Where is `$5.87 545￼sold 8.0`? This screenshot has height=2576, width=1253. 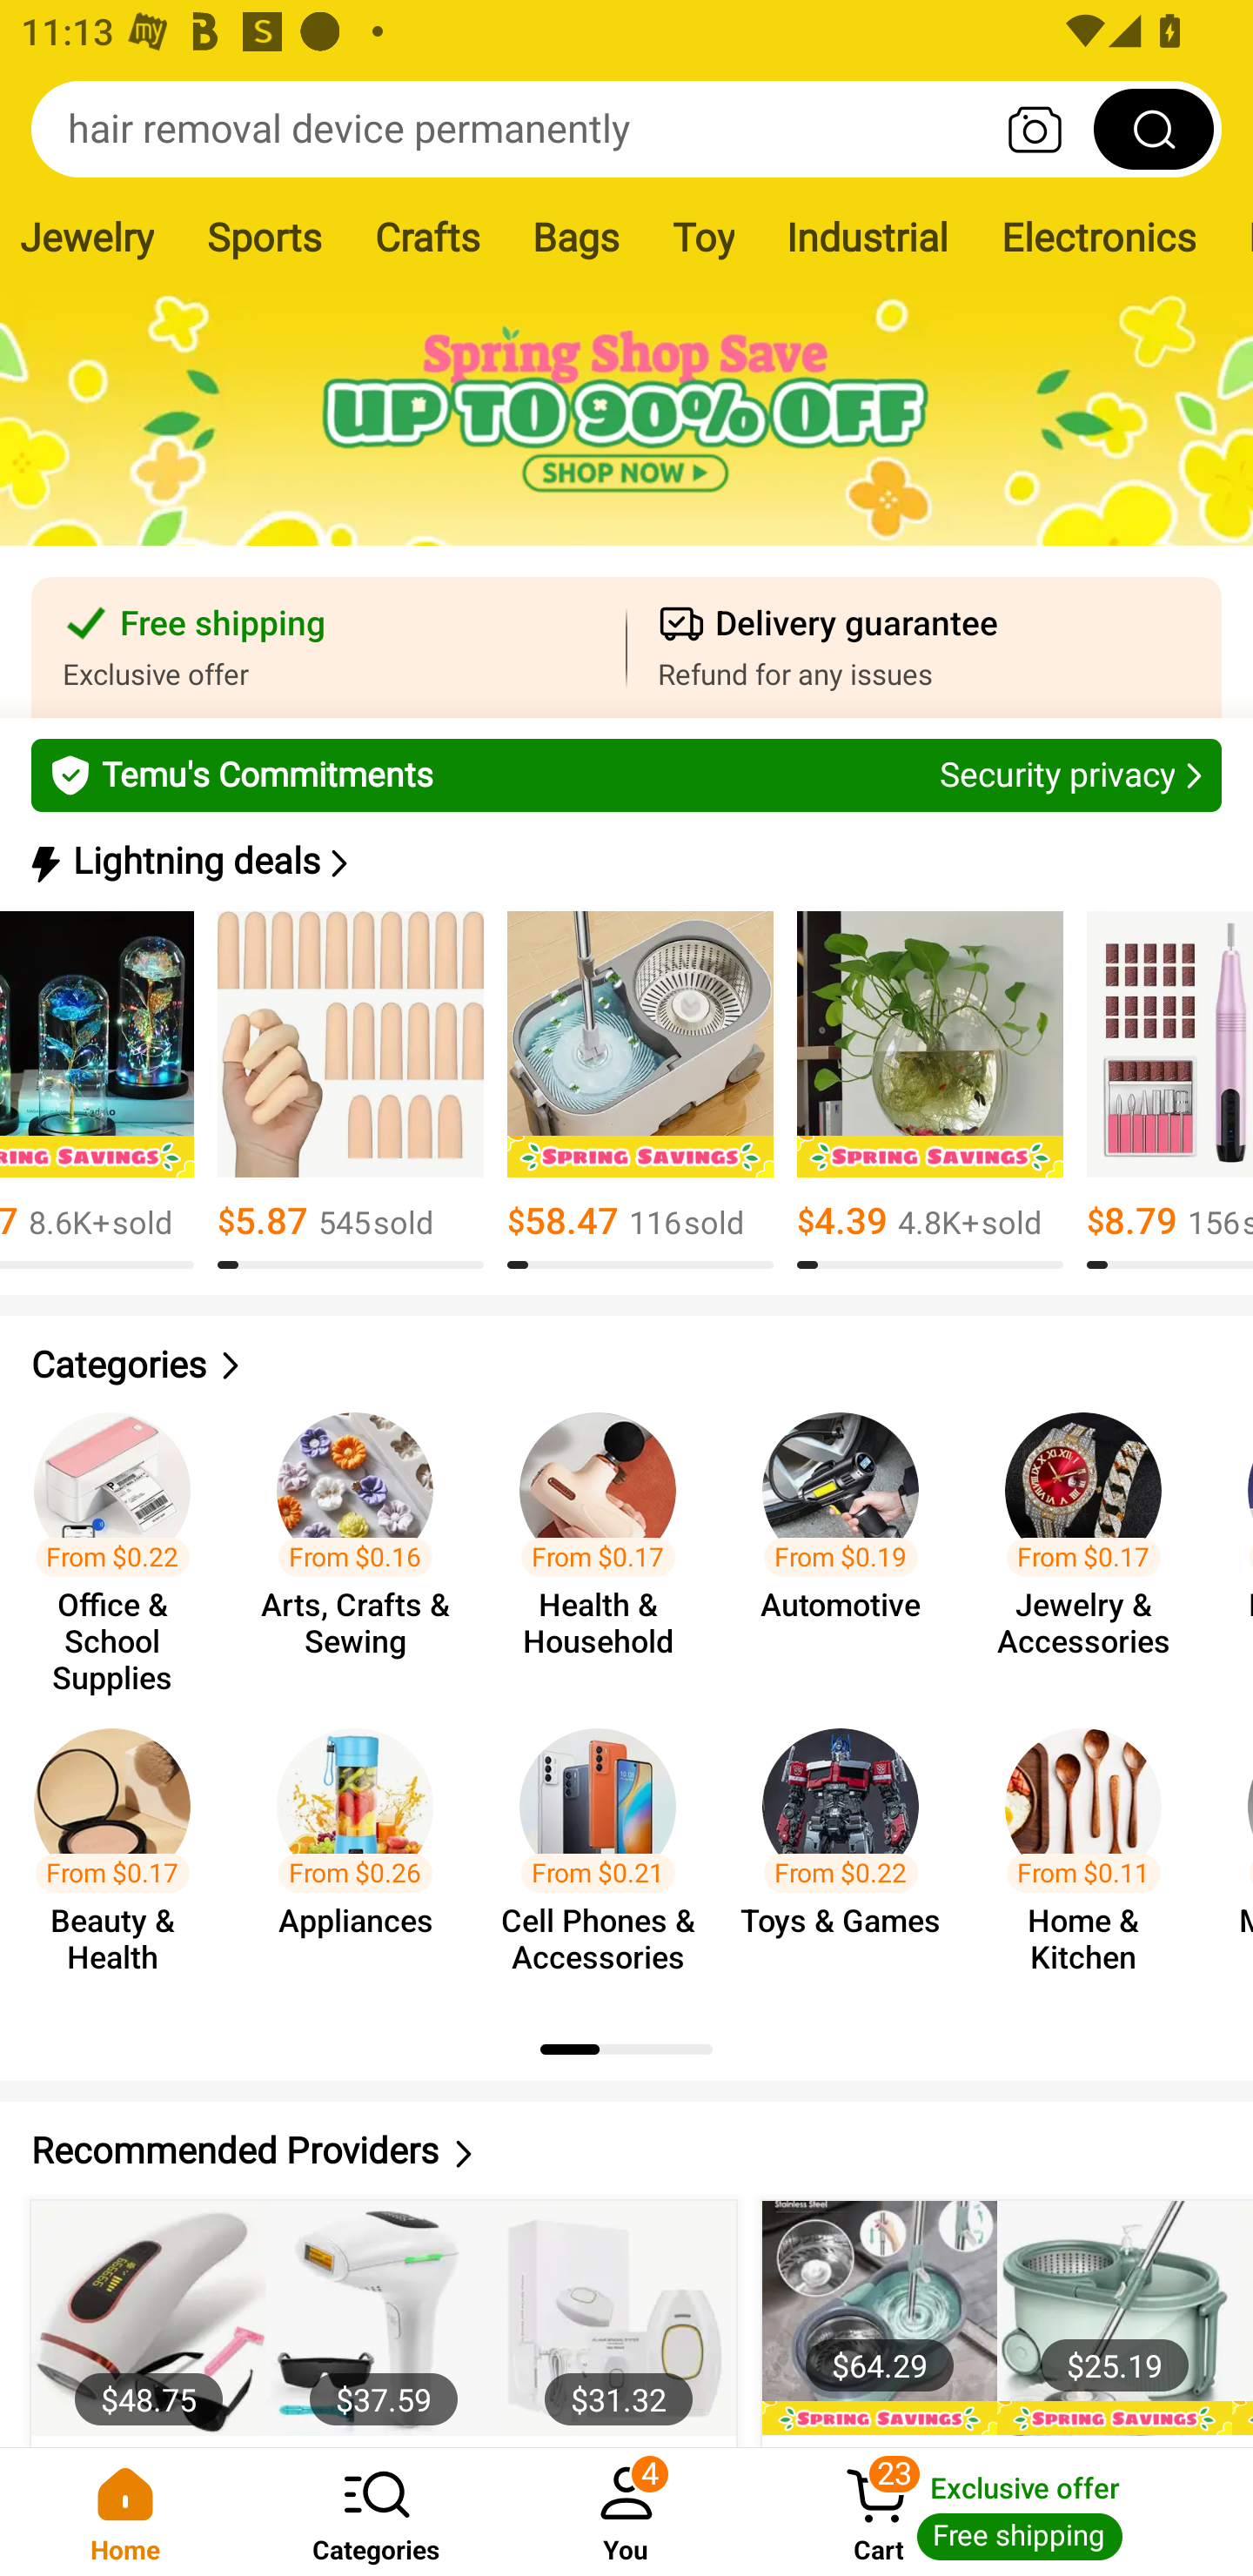
$5.87 545￼sold 8.0 is located at coordinates (350, 1090).